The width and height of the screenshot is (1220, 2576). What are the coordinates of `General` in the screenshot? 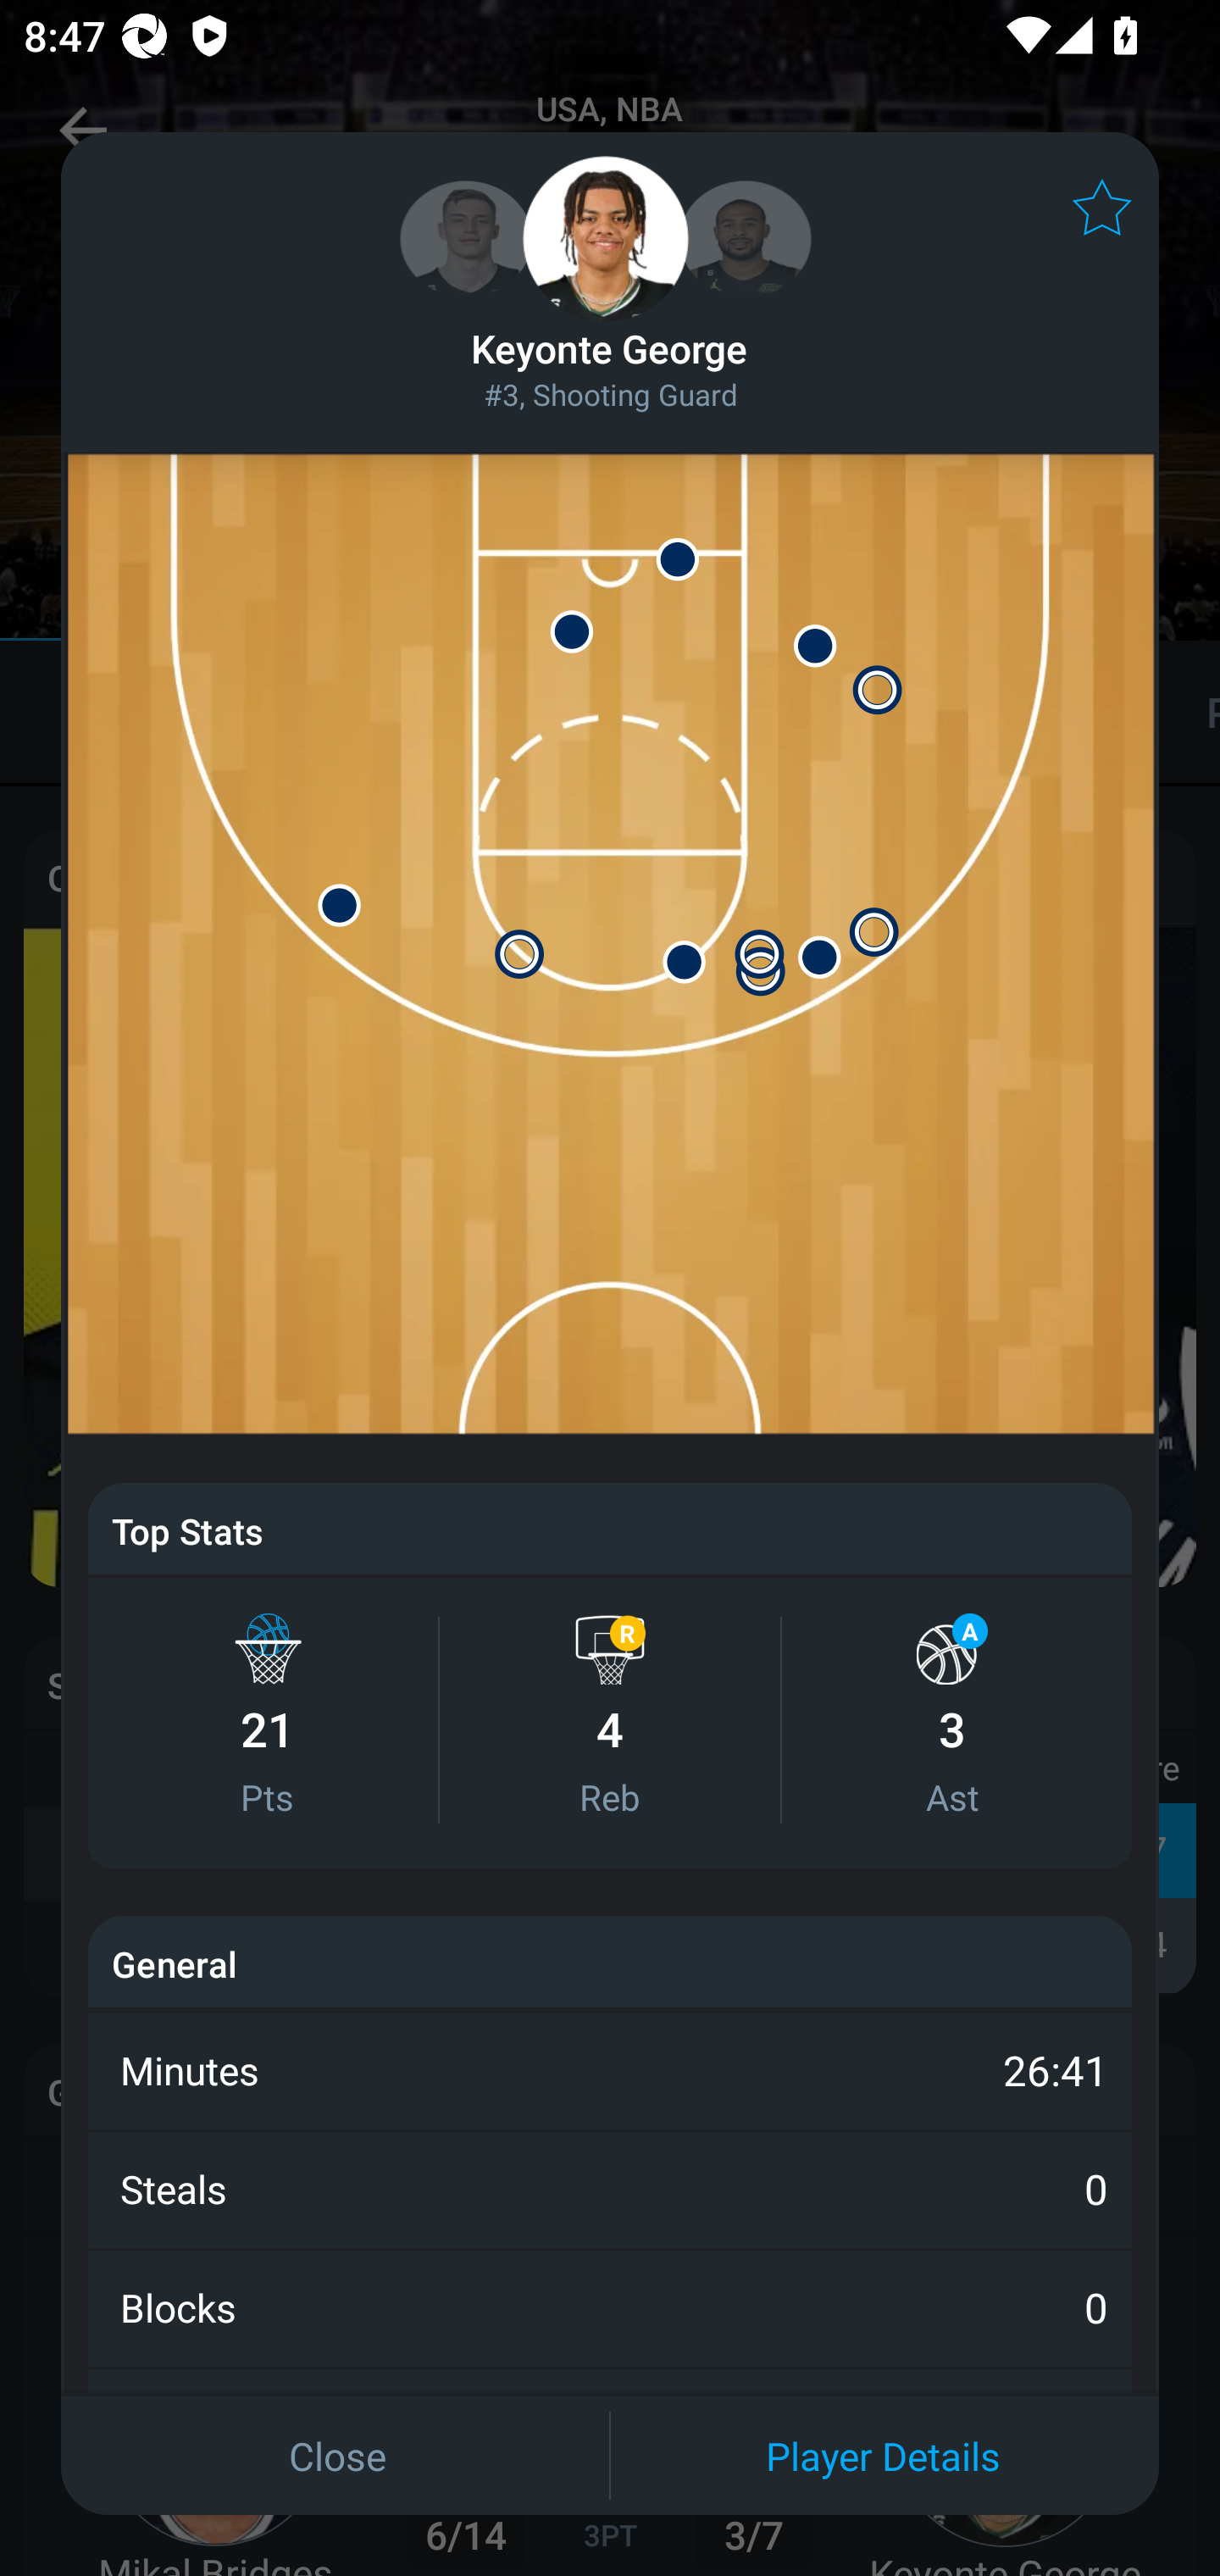 It's located at (175, 1963).